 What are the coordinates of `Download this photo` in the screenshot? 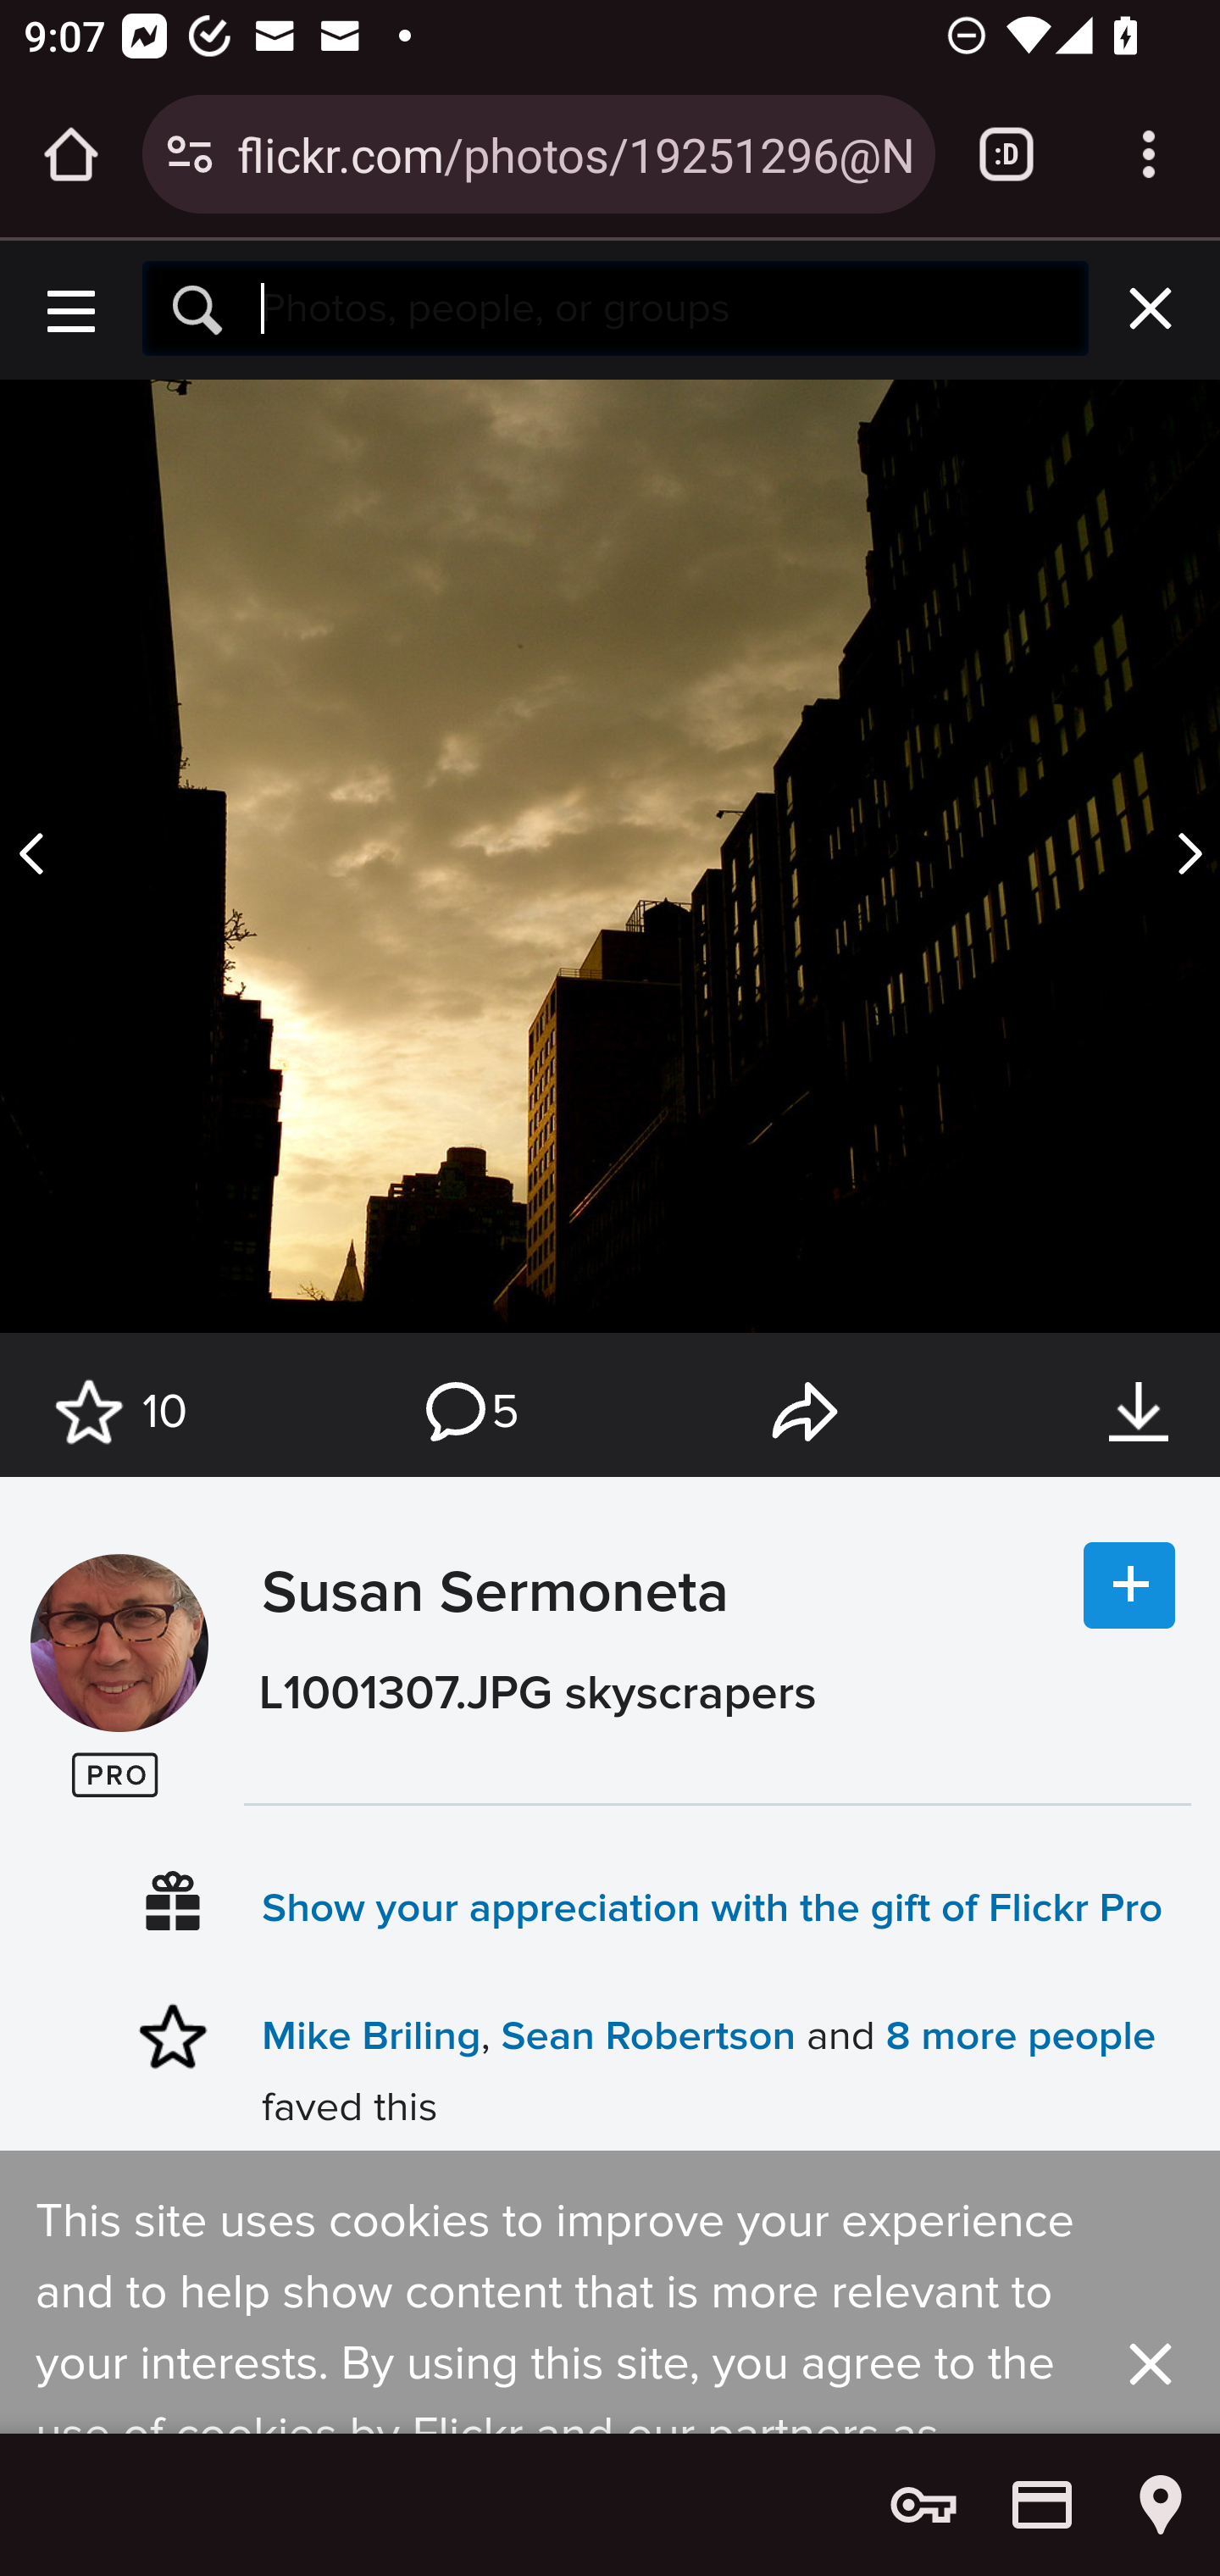 It's located at (1139, 1413).